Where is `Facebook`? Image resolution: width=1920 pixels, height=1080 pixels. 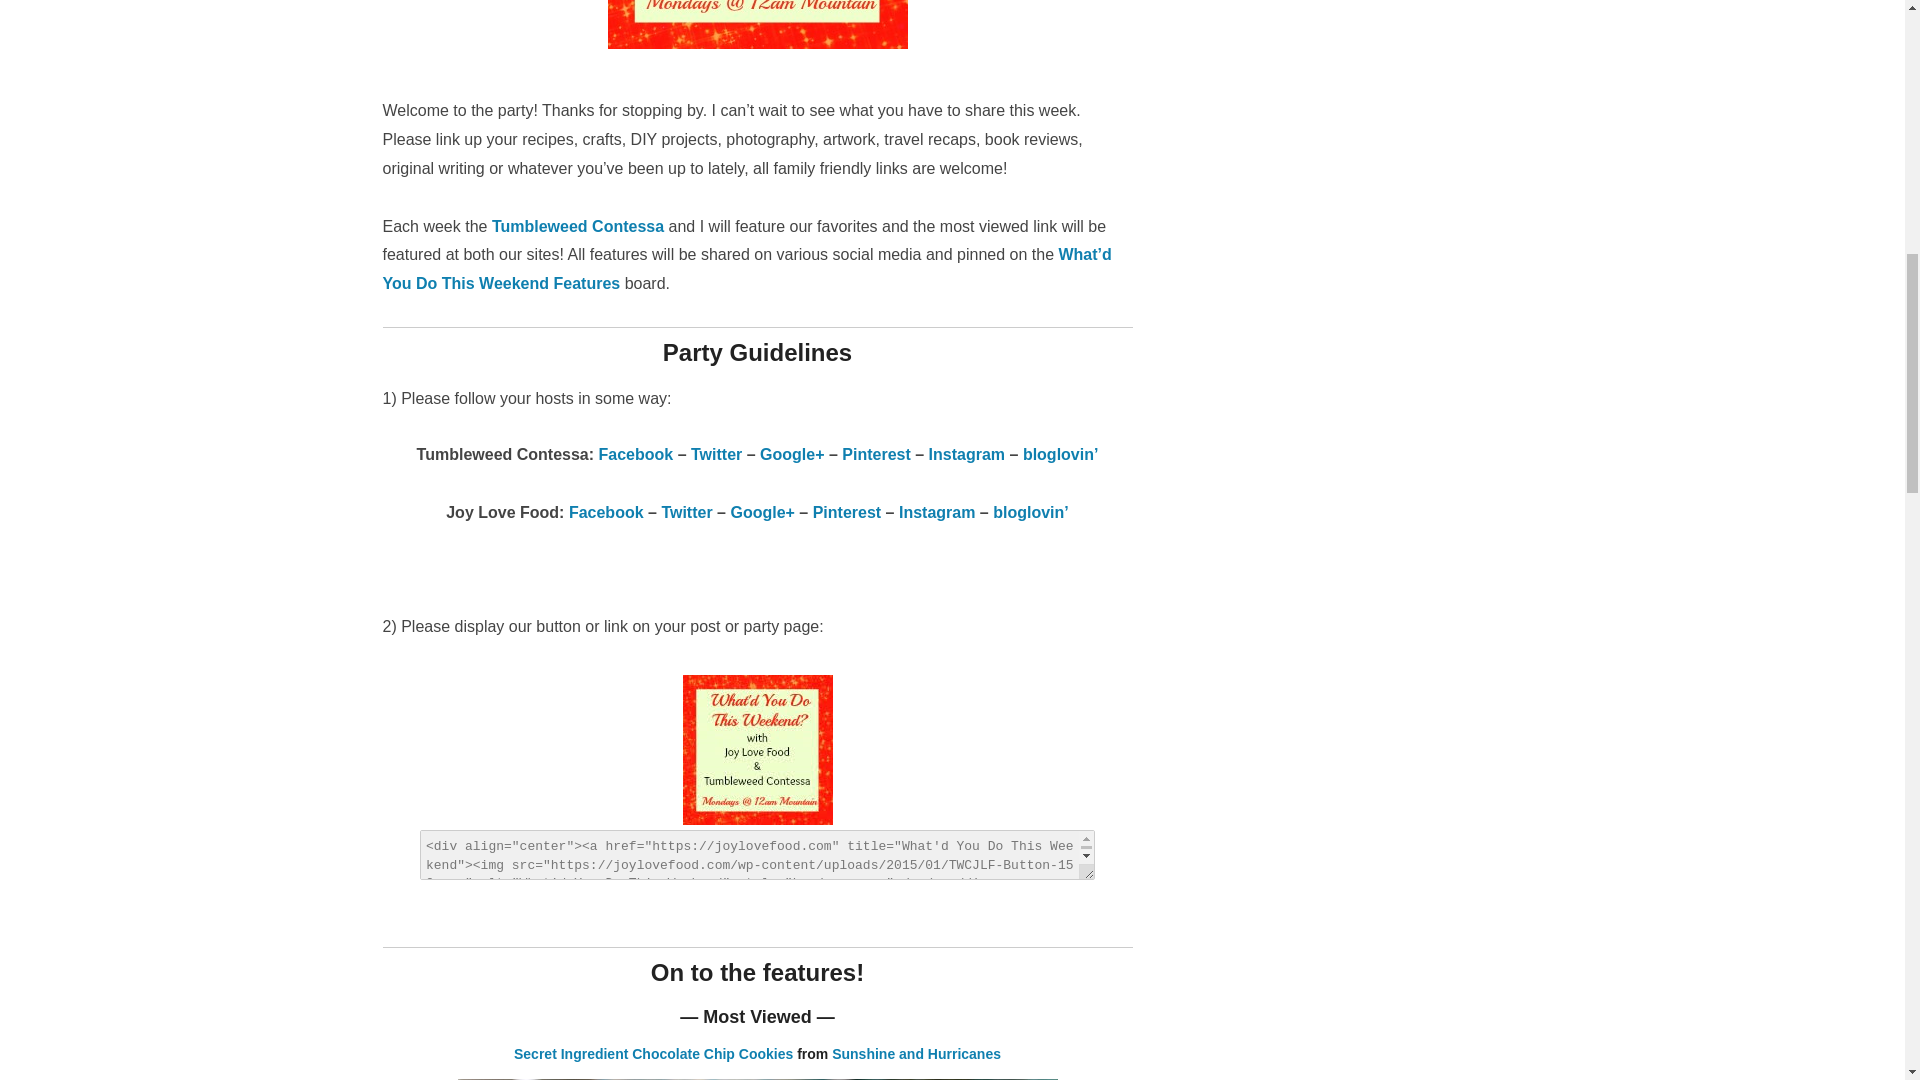
Facebook is located at coordinates (606, 512).